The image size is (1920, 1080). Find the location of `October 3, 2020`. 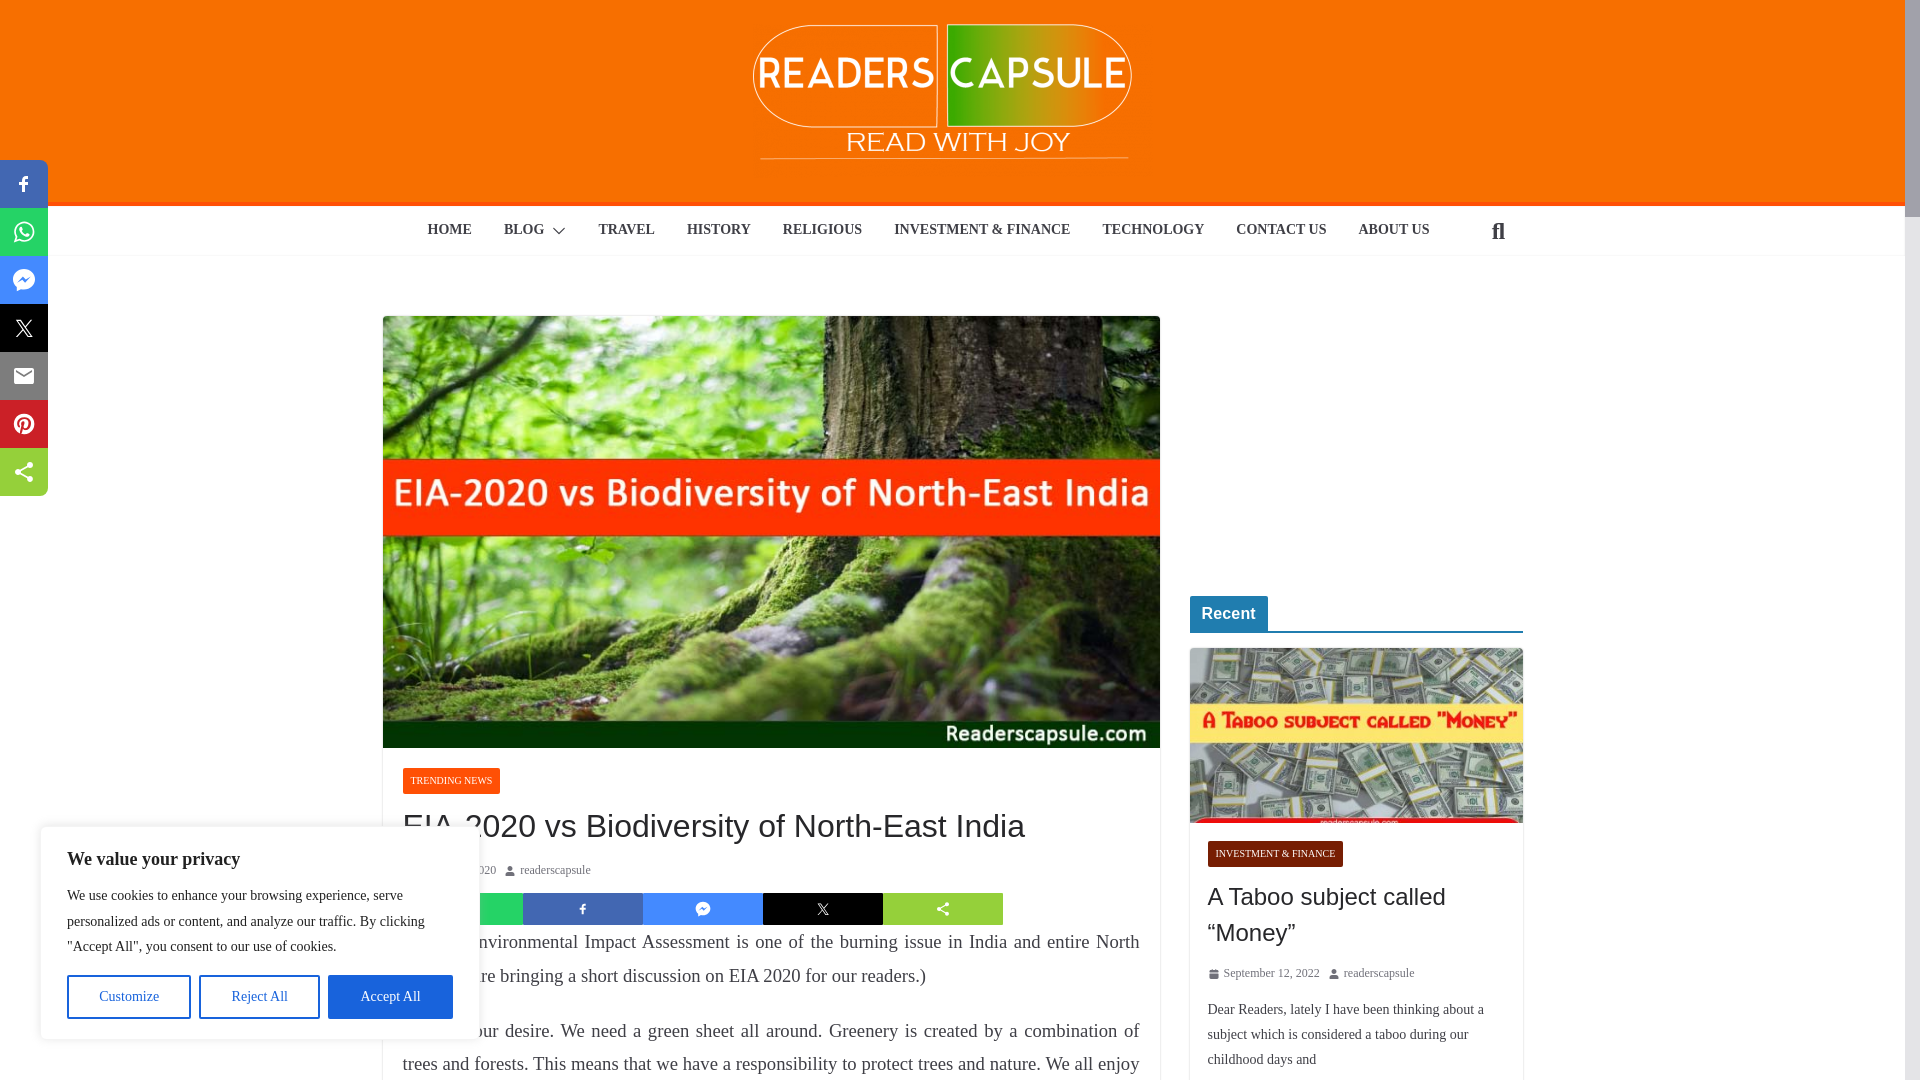

October 3, 2020 is located at coordinates (448, 870).